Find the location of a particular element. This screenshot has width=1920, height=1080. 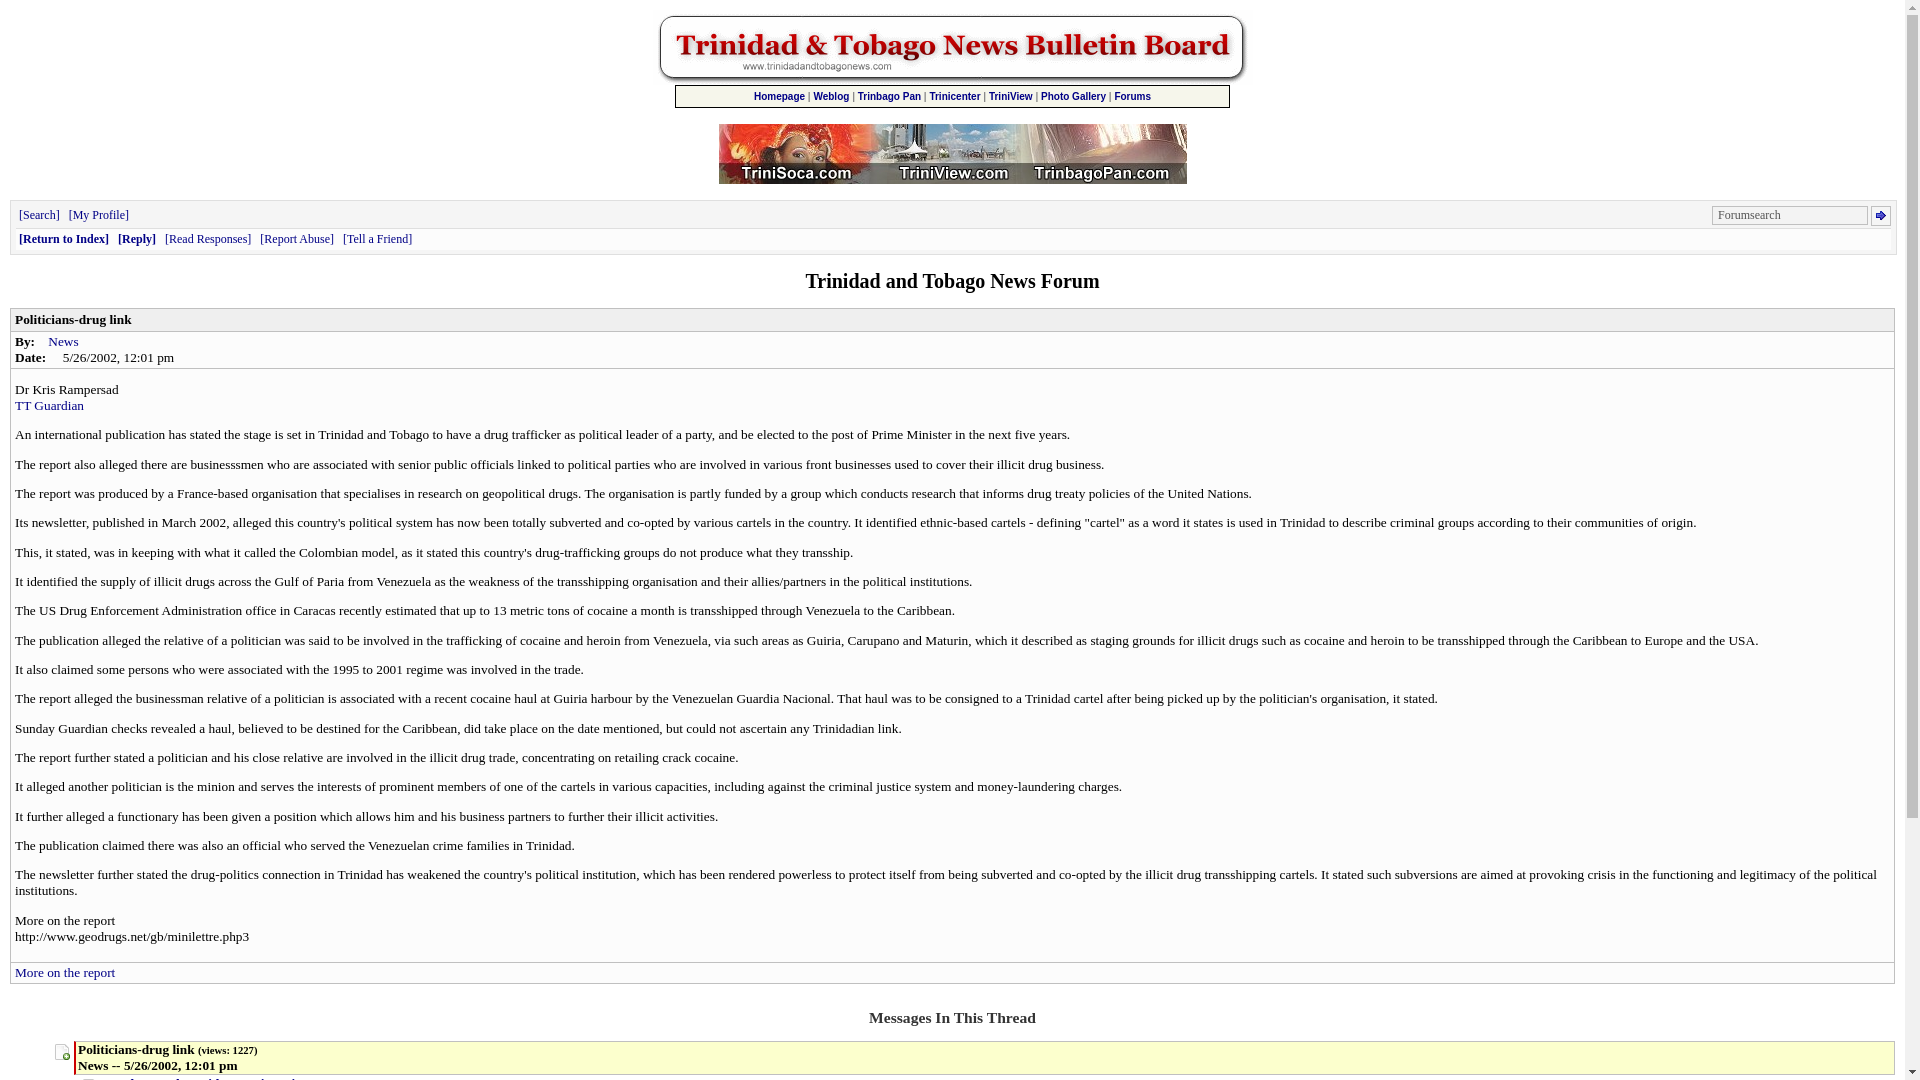

Tell a Friend is located at coordinates (378, 239).